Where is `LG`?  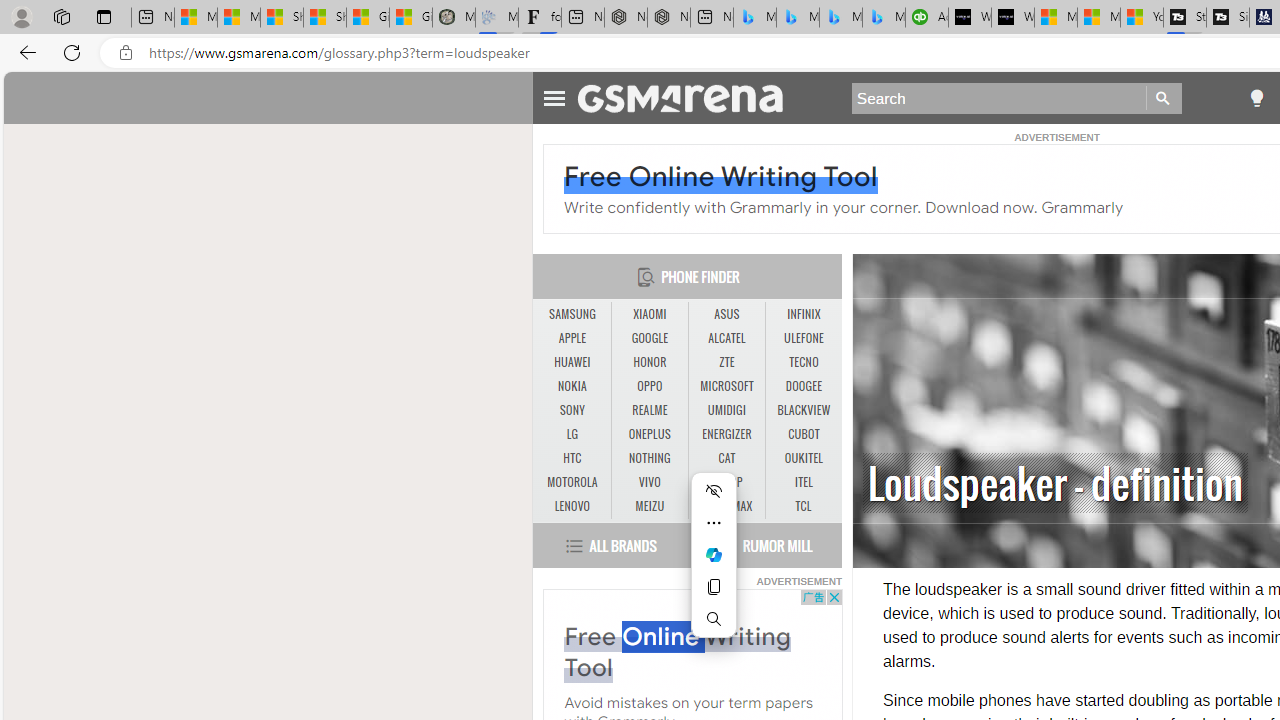 LG is located at coordinates (572, 434).